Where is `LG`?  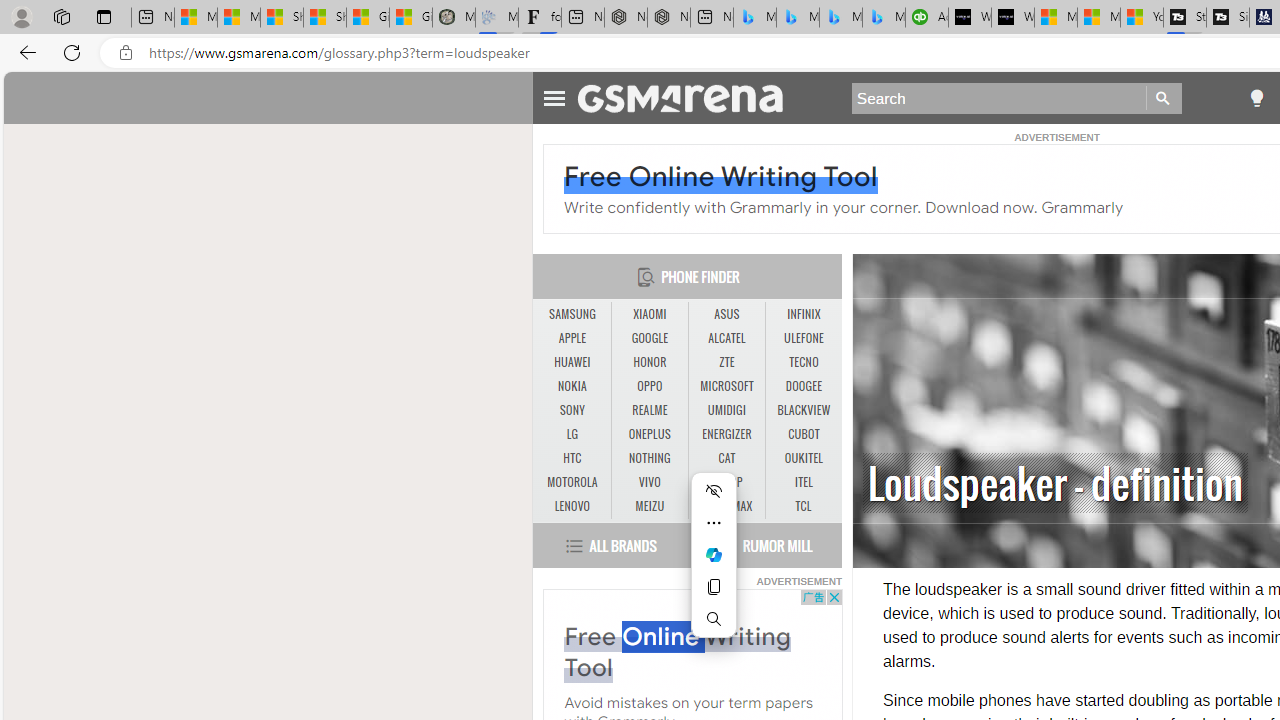 LG is located at coordinates (572, 434).